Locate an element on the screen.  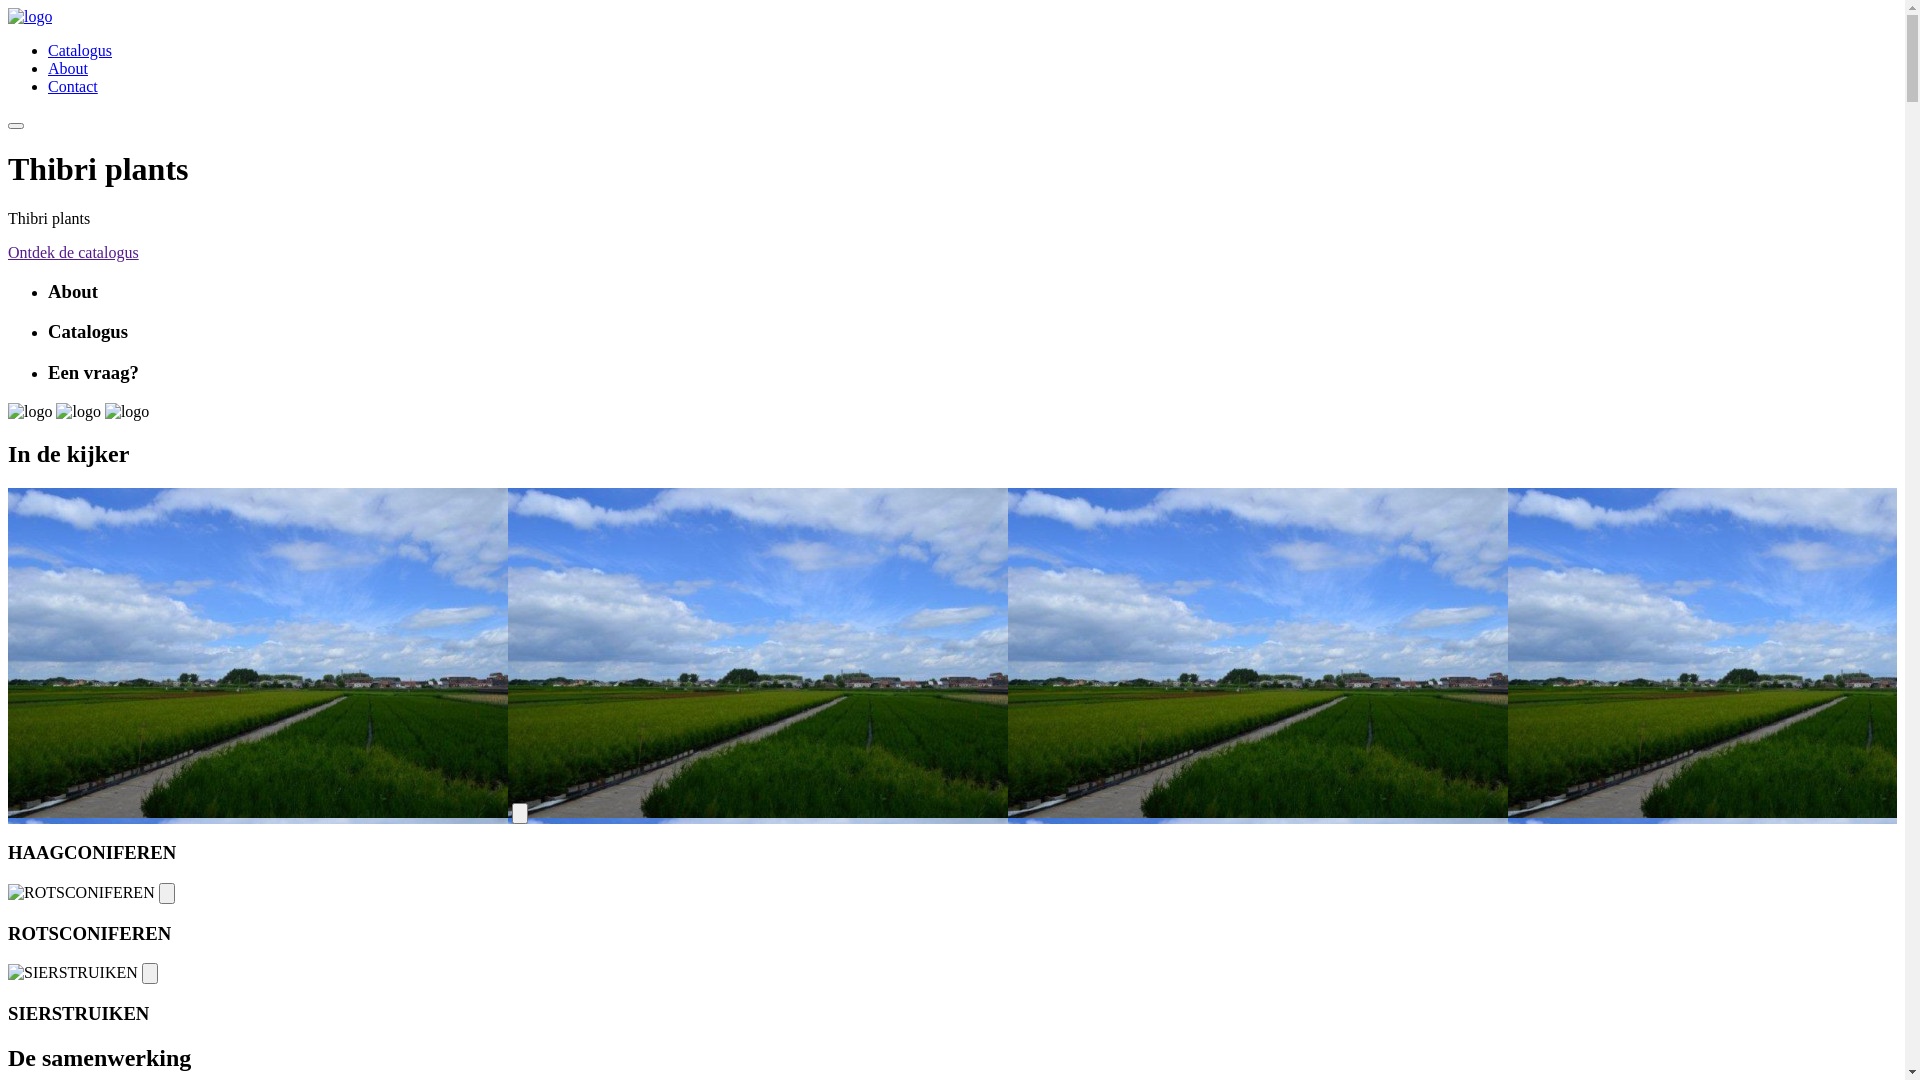
arrow-right is located at coordinates (520, 814).